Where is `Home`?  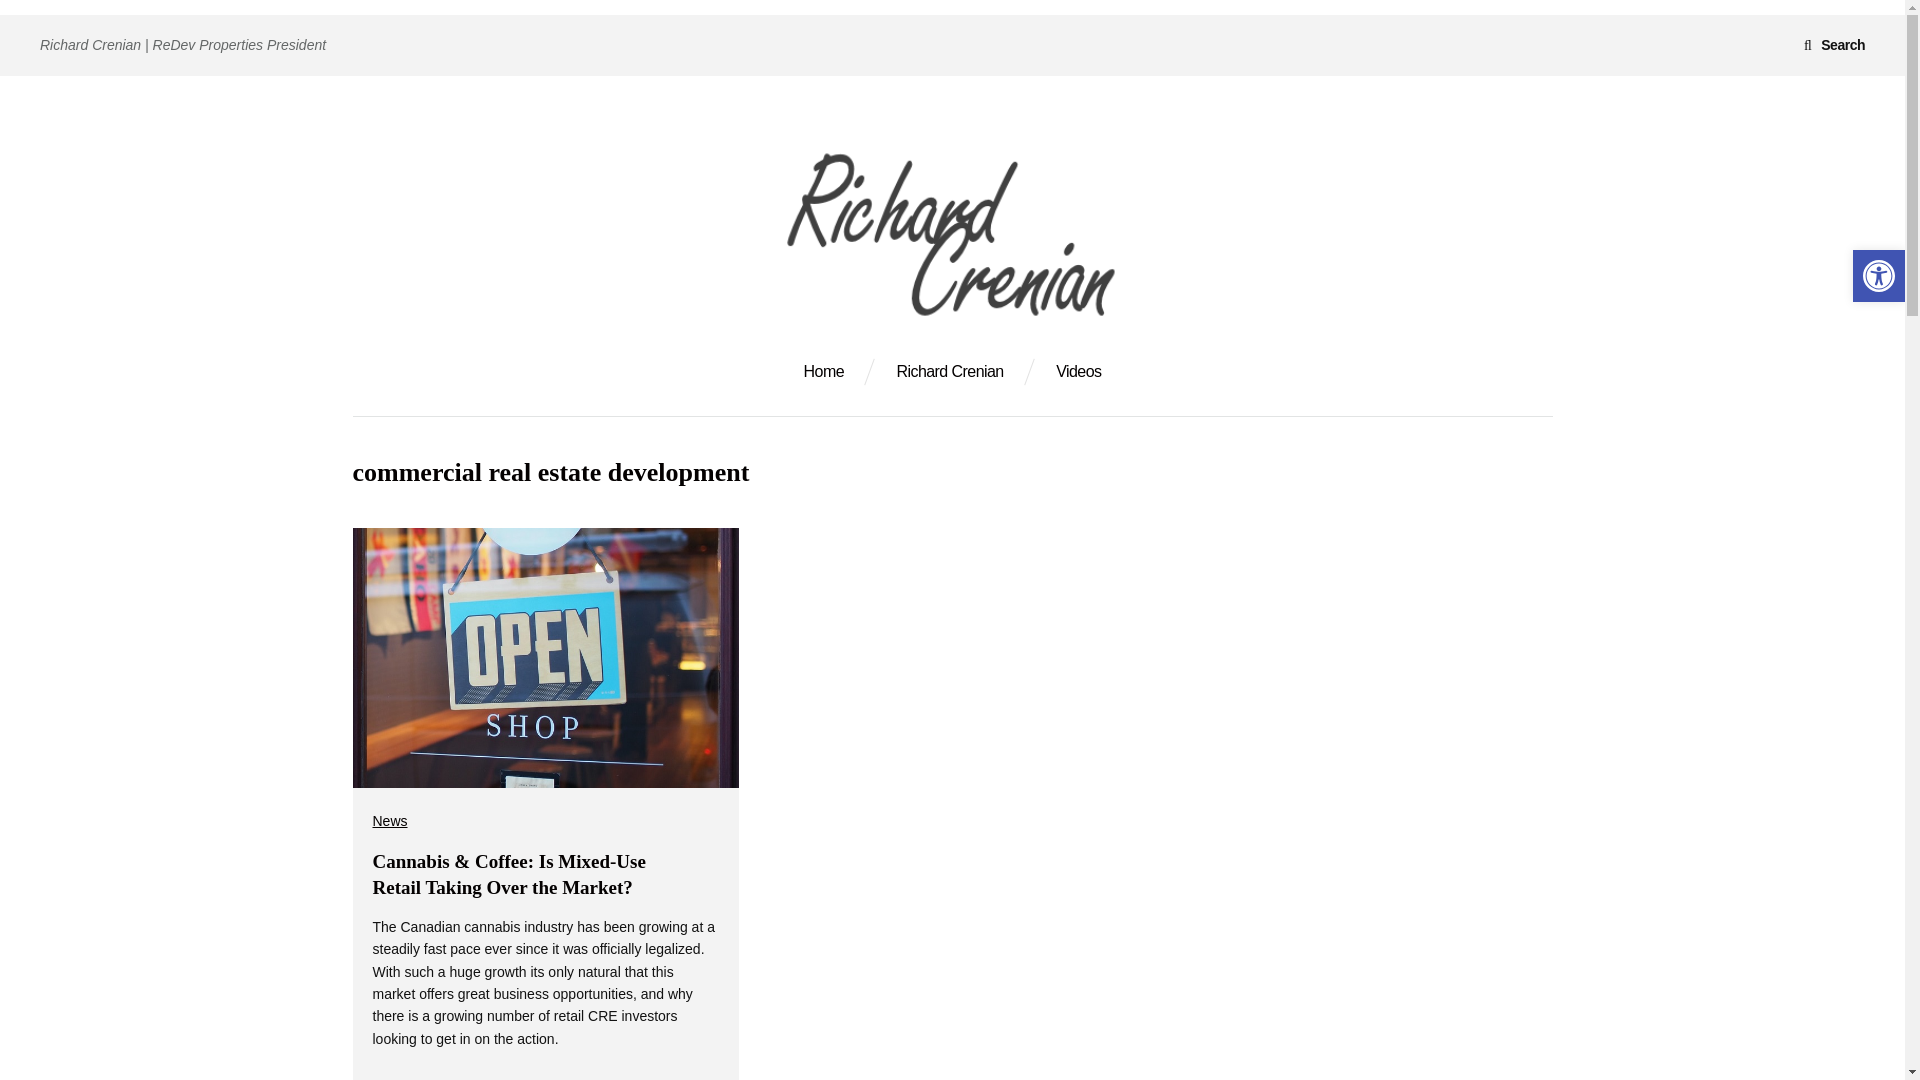
Home is located at coordinates (824, 372).